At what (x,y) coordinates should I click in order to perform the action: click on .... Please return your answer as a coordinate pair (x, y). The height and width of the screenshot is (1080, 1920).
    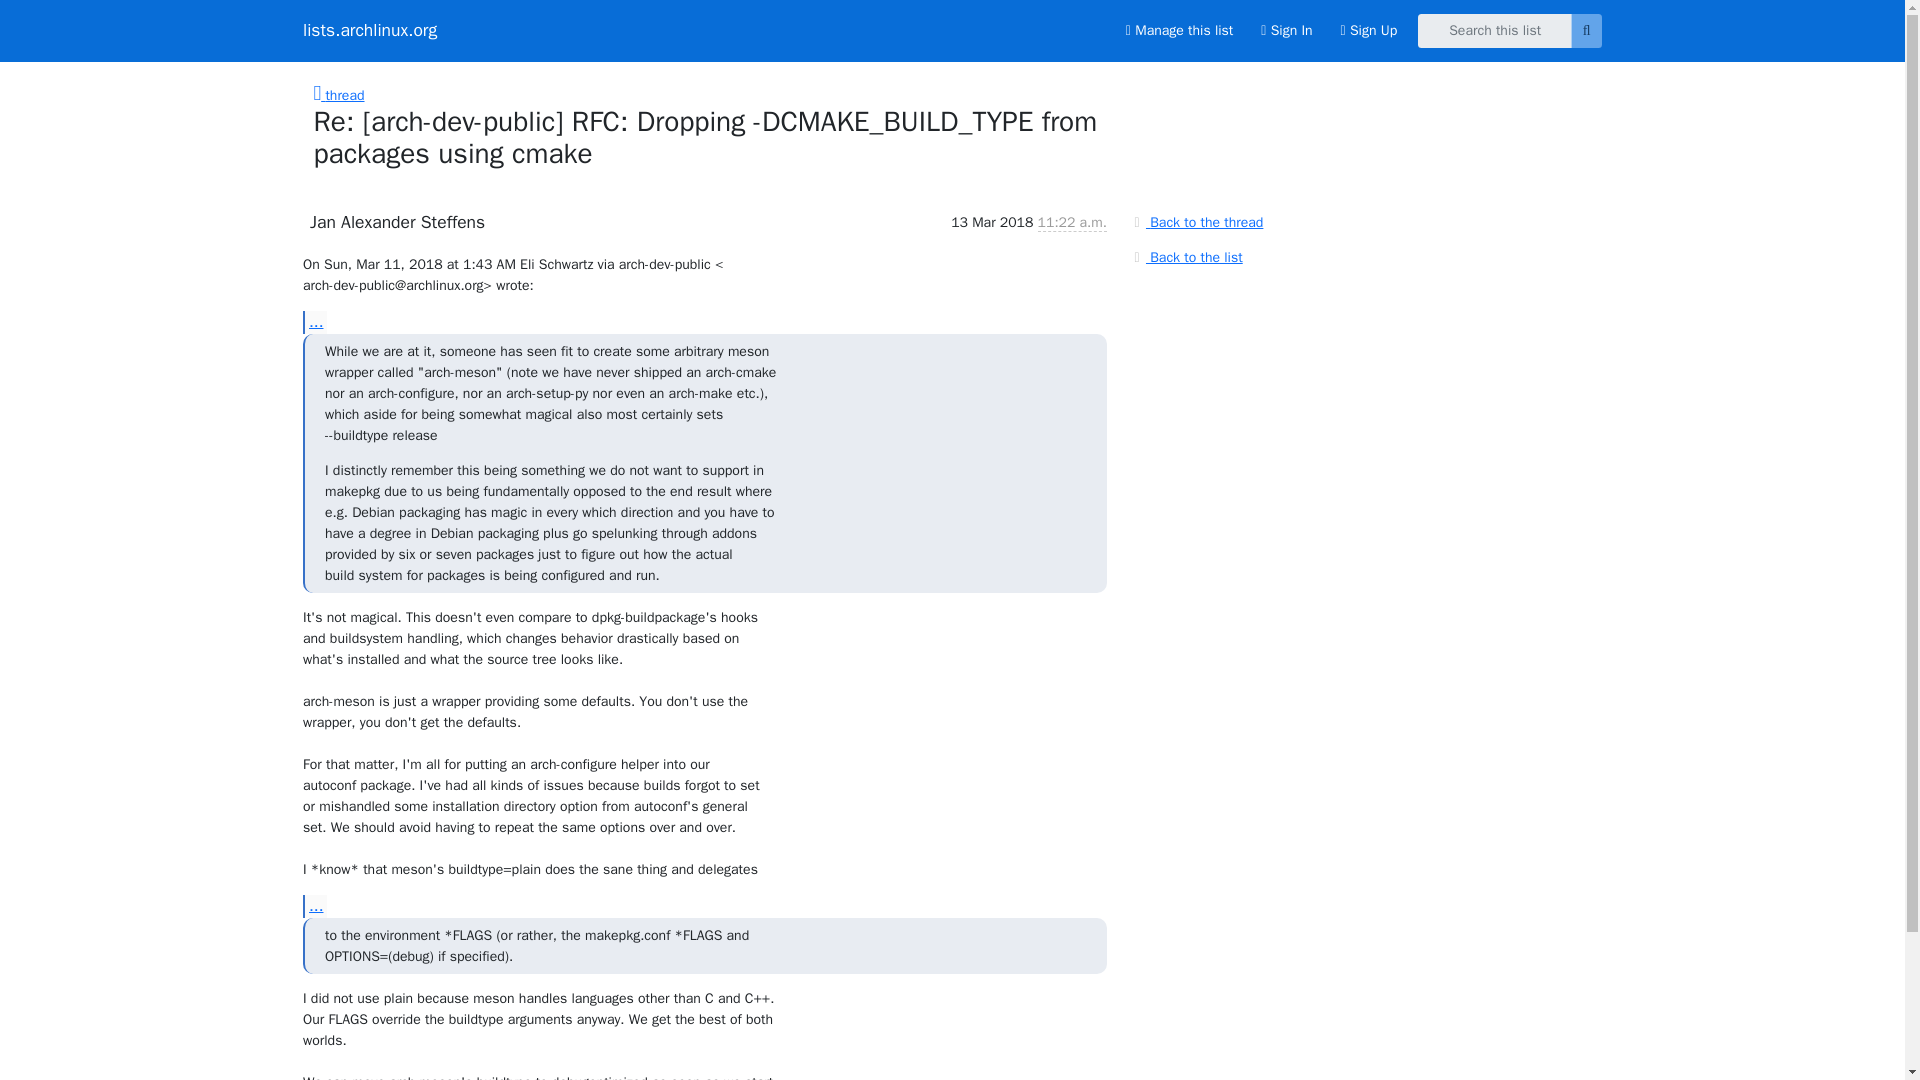
    Looking at the image, I should click on (314, 320).